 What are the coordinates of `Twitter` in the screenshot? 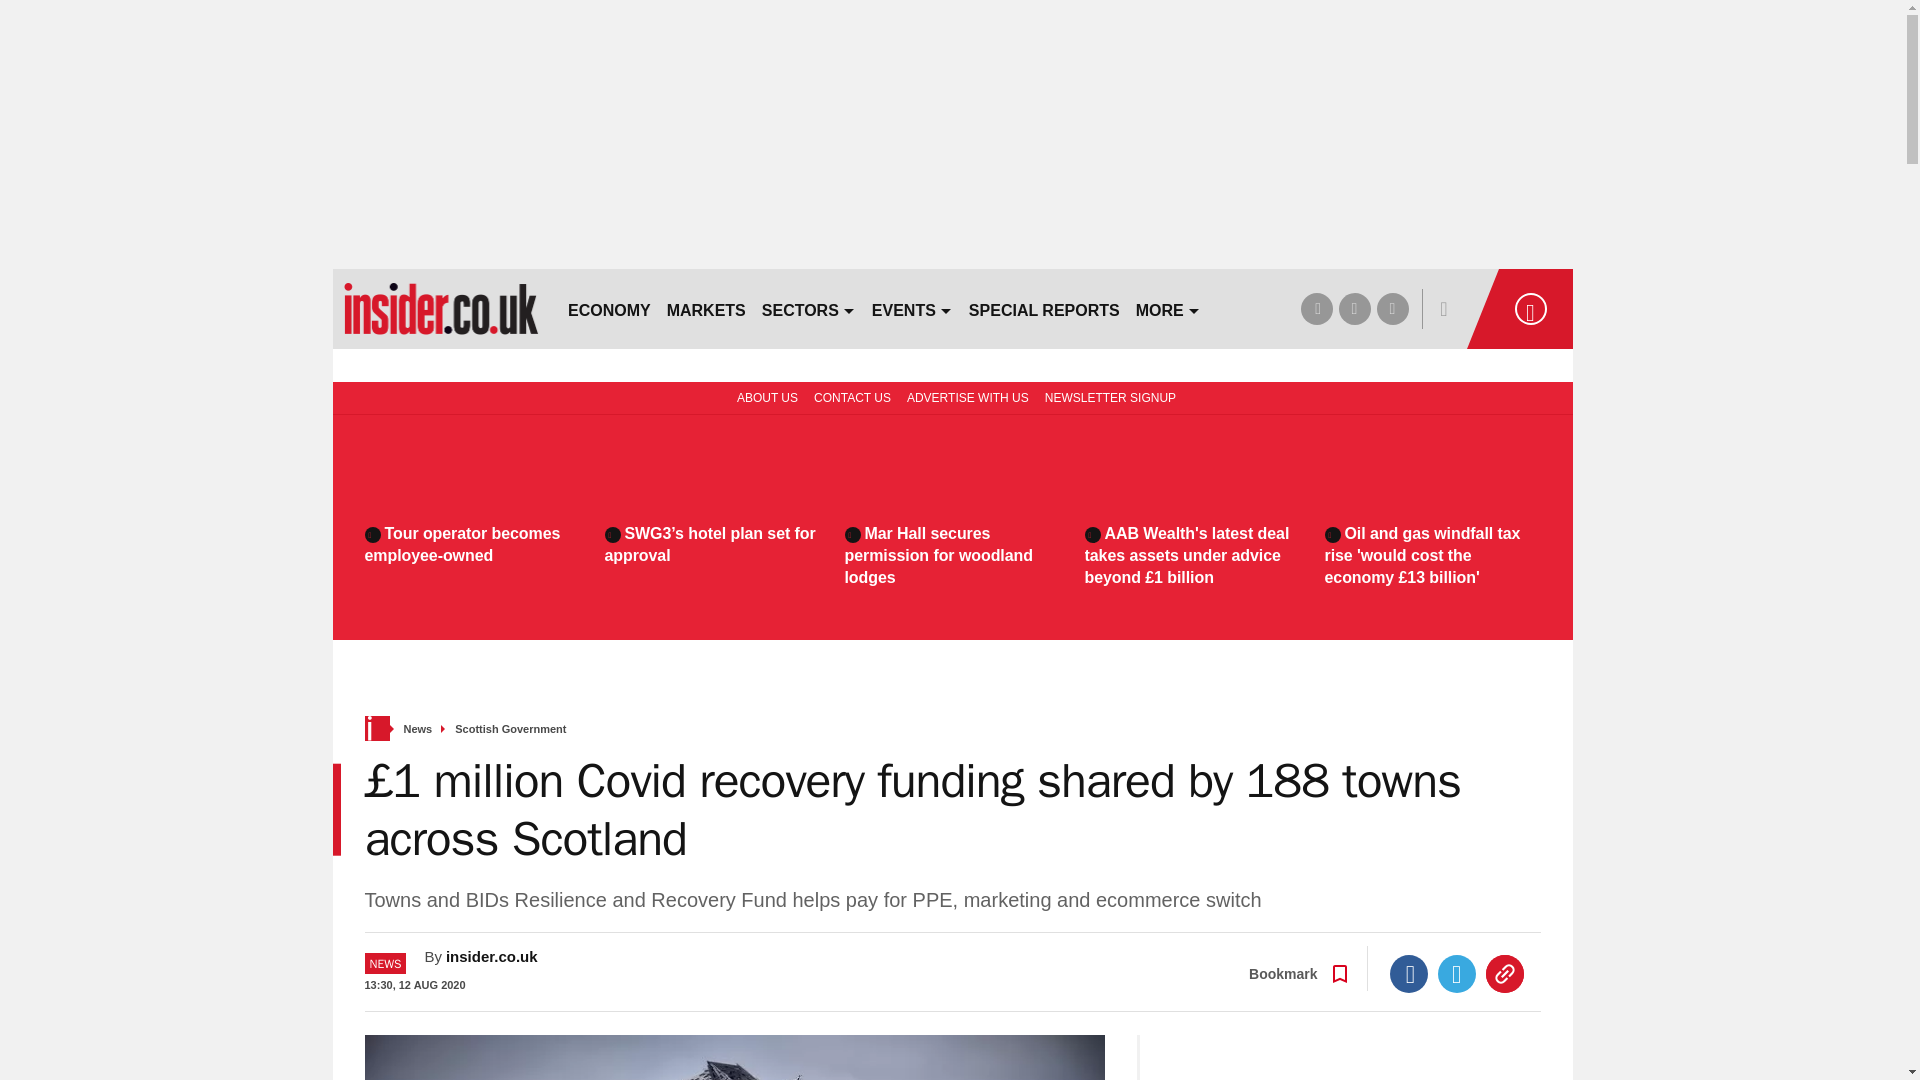 It's located at (1457, 973).